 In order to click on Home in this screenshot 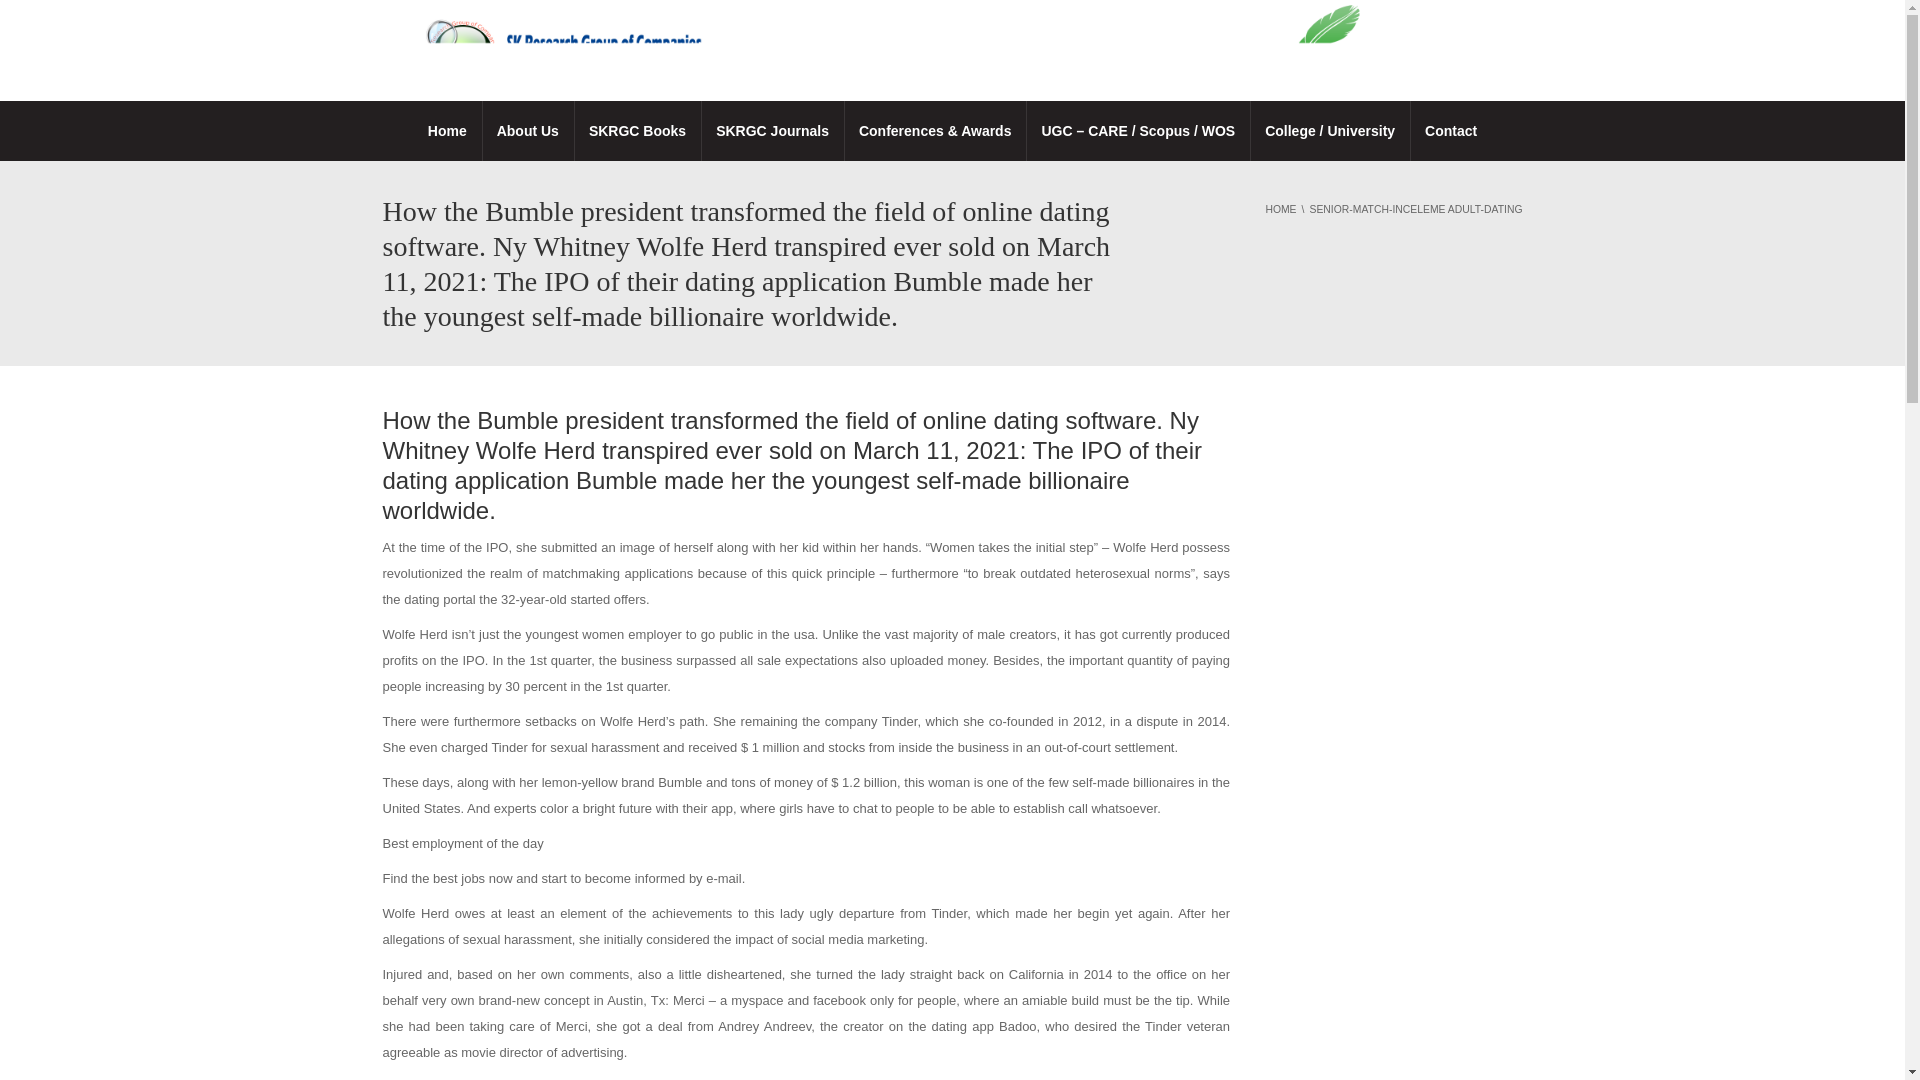, I will do `click(446, 130)`.